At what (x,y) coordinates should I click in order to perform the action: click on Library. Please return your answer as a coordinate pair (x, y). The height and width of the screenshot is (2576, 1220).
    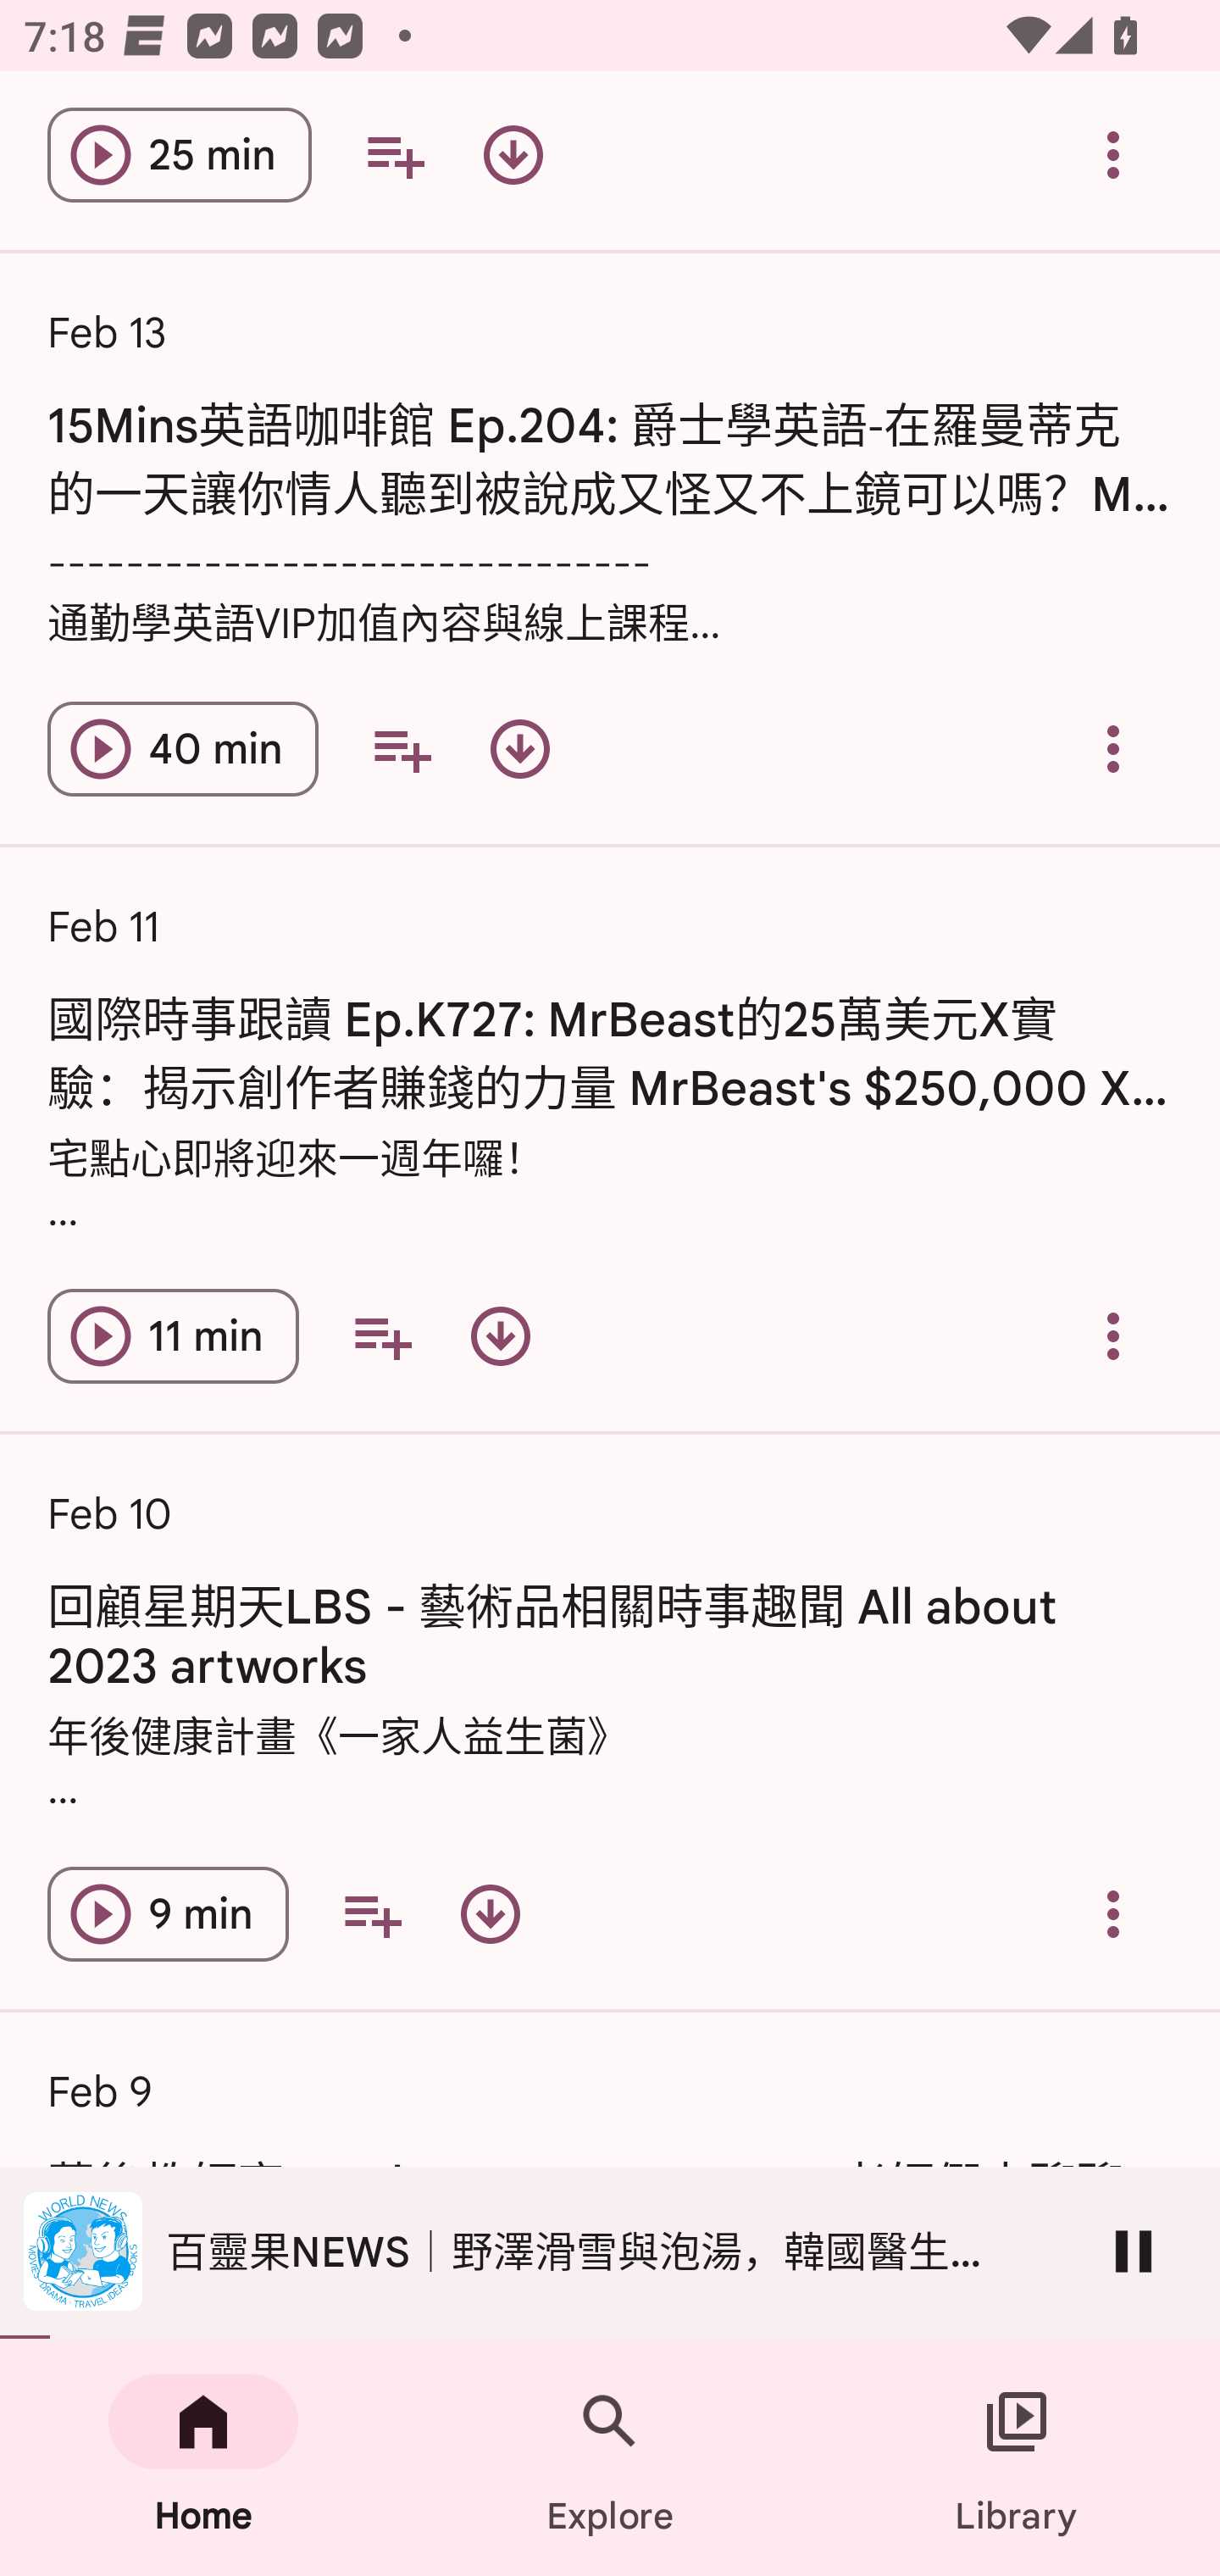
    Looking at the image, I should click on (1017, 2457).